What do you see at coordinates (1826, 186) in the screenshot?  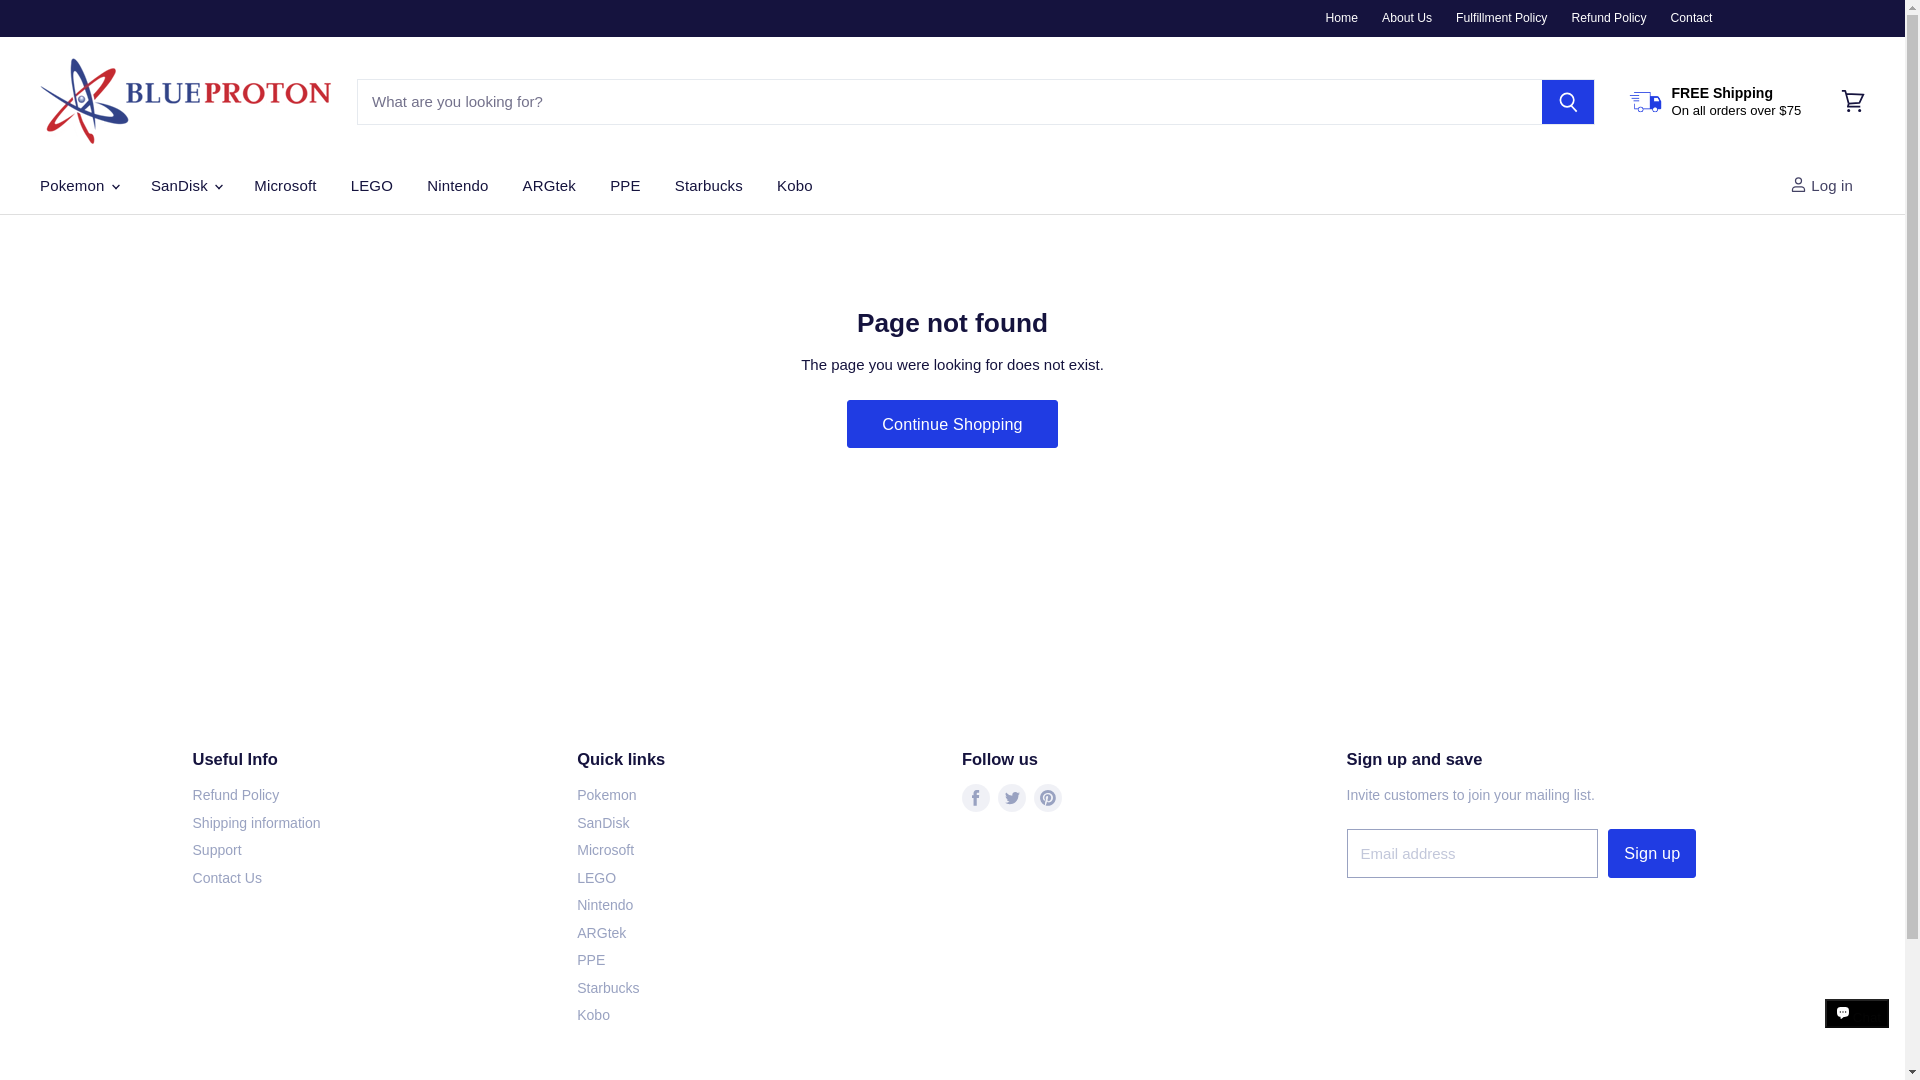 I see `Account icon Log in` at bounding box center [1826, 186].